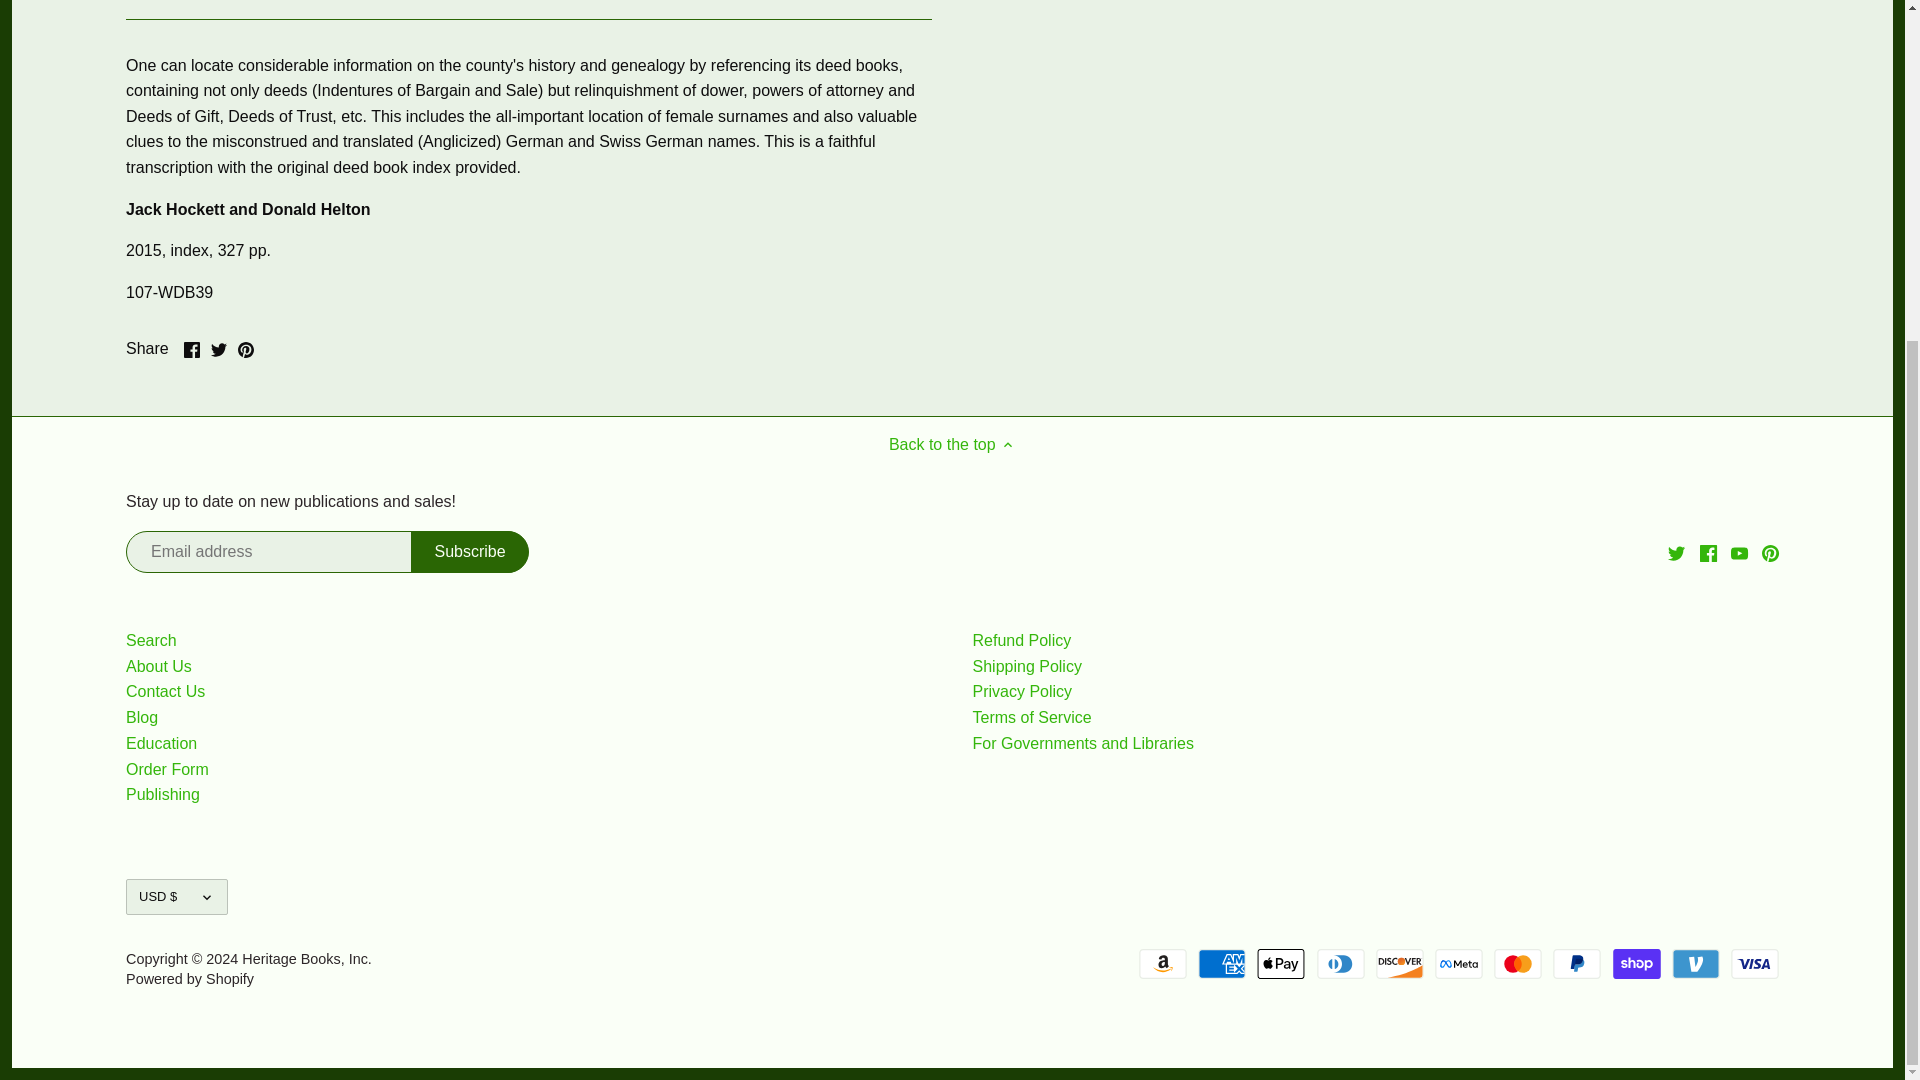  What do you see at coordinates (1708, 553) in the screenshot?
I see `Facebook` at bounding box center [1708, 553].